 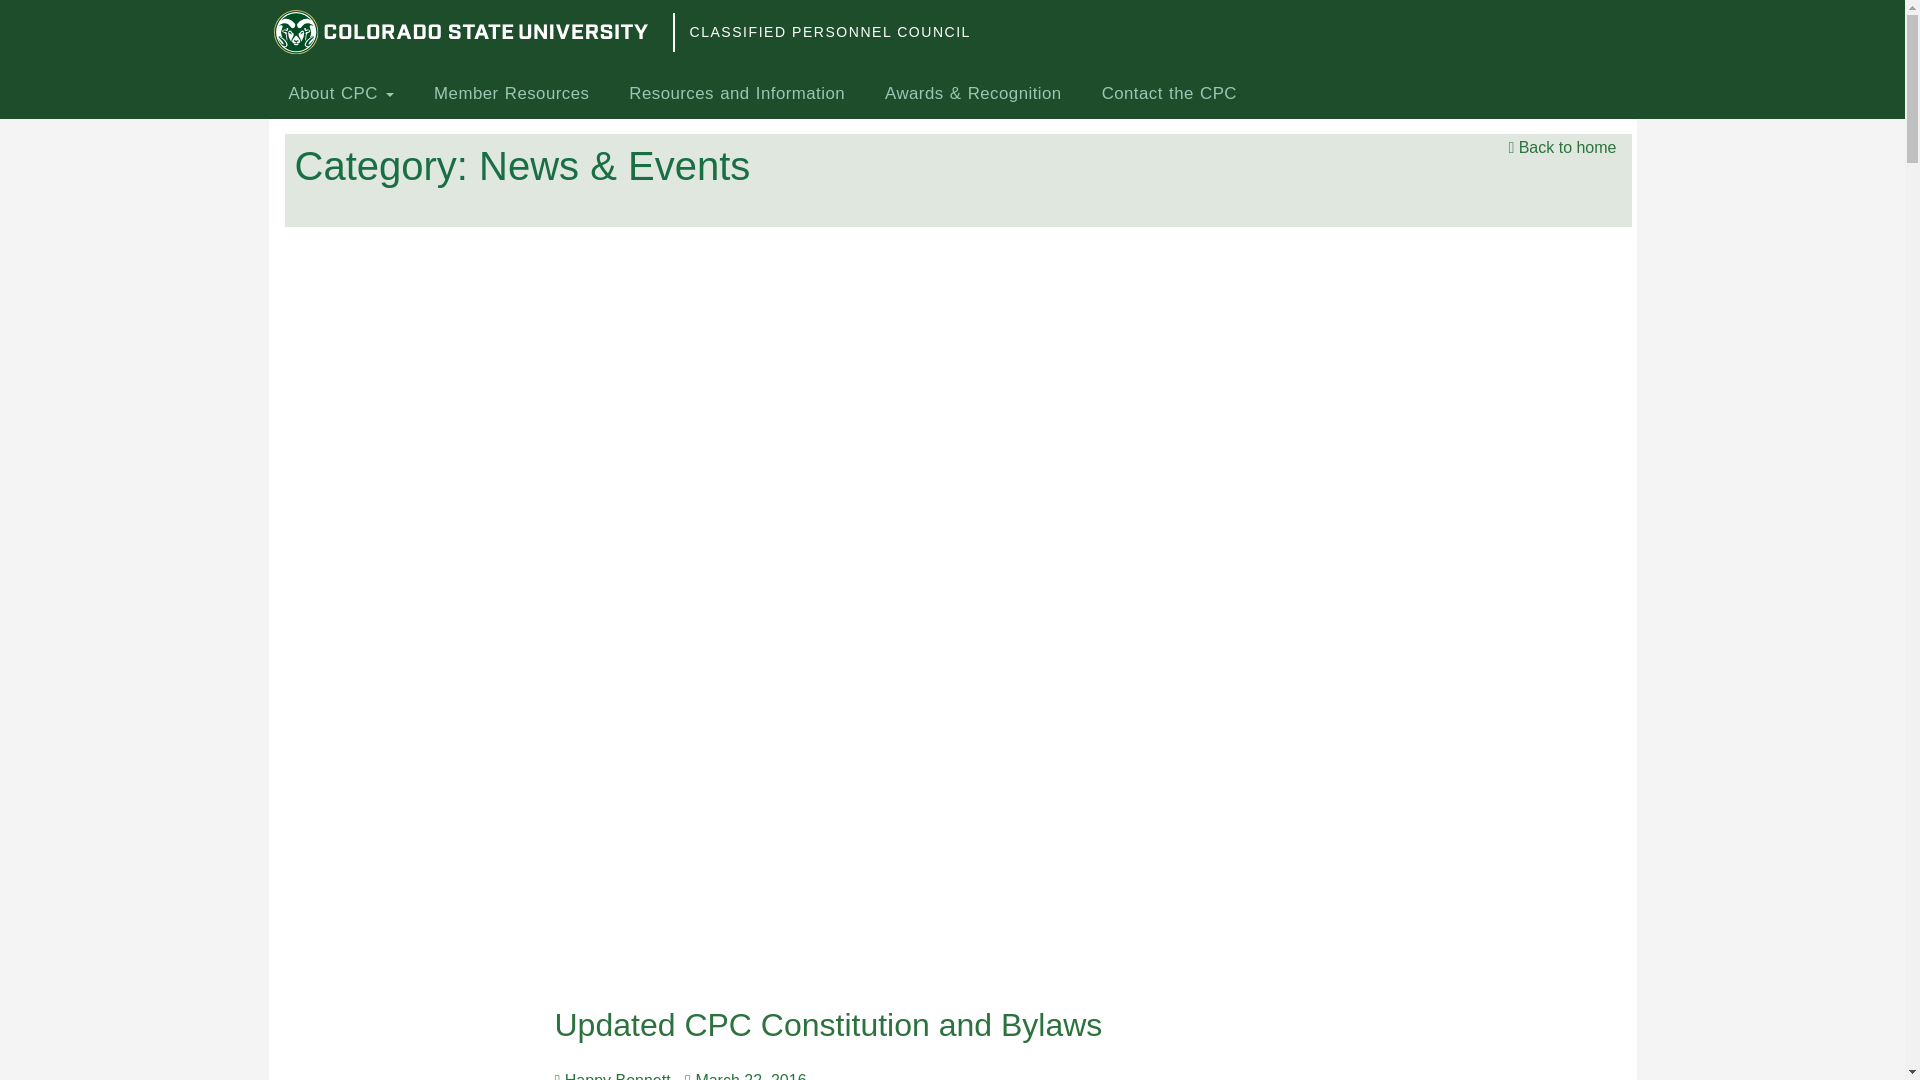 I want to click on Back to home, so click(x=1562, y=148).